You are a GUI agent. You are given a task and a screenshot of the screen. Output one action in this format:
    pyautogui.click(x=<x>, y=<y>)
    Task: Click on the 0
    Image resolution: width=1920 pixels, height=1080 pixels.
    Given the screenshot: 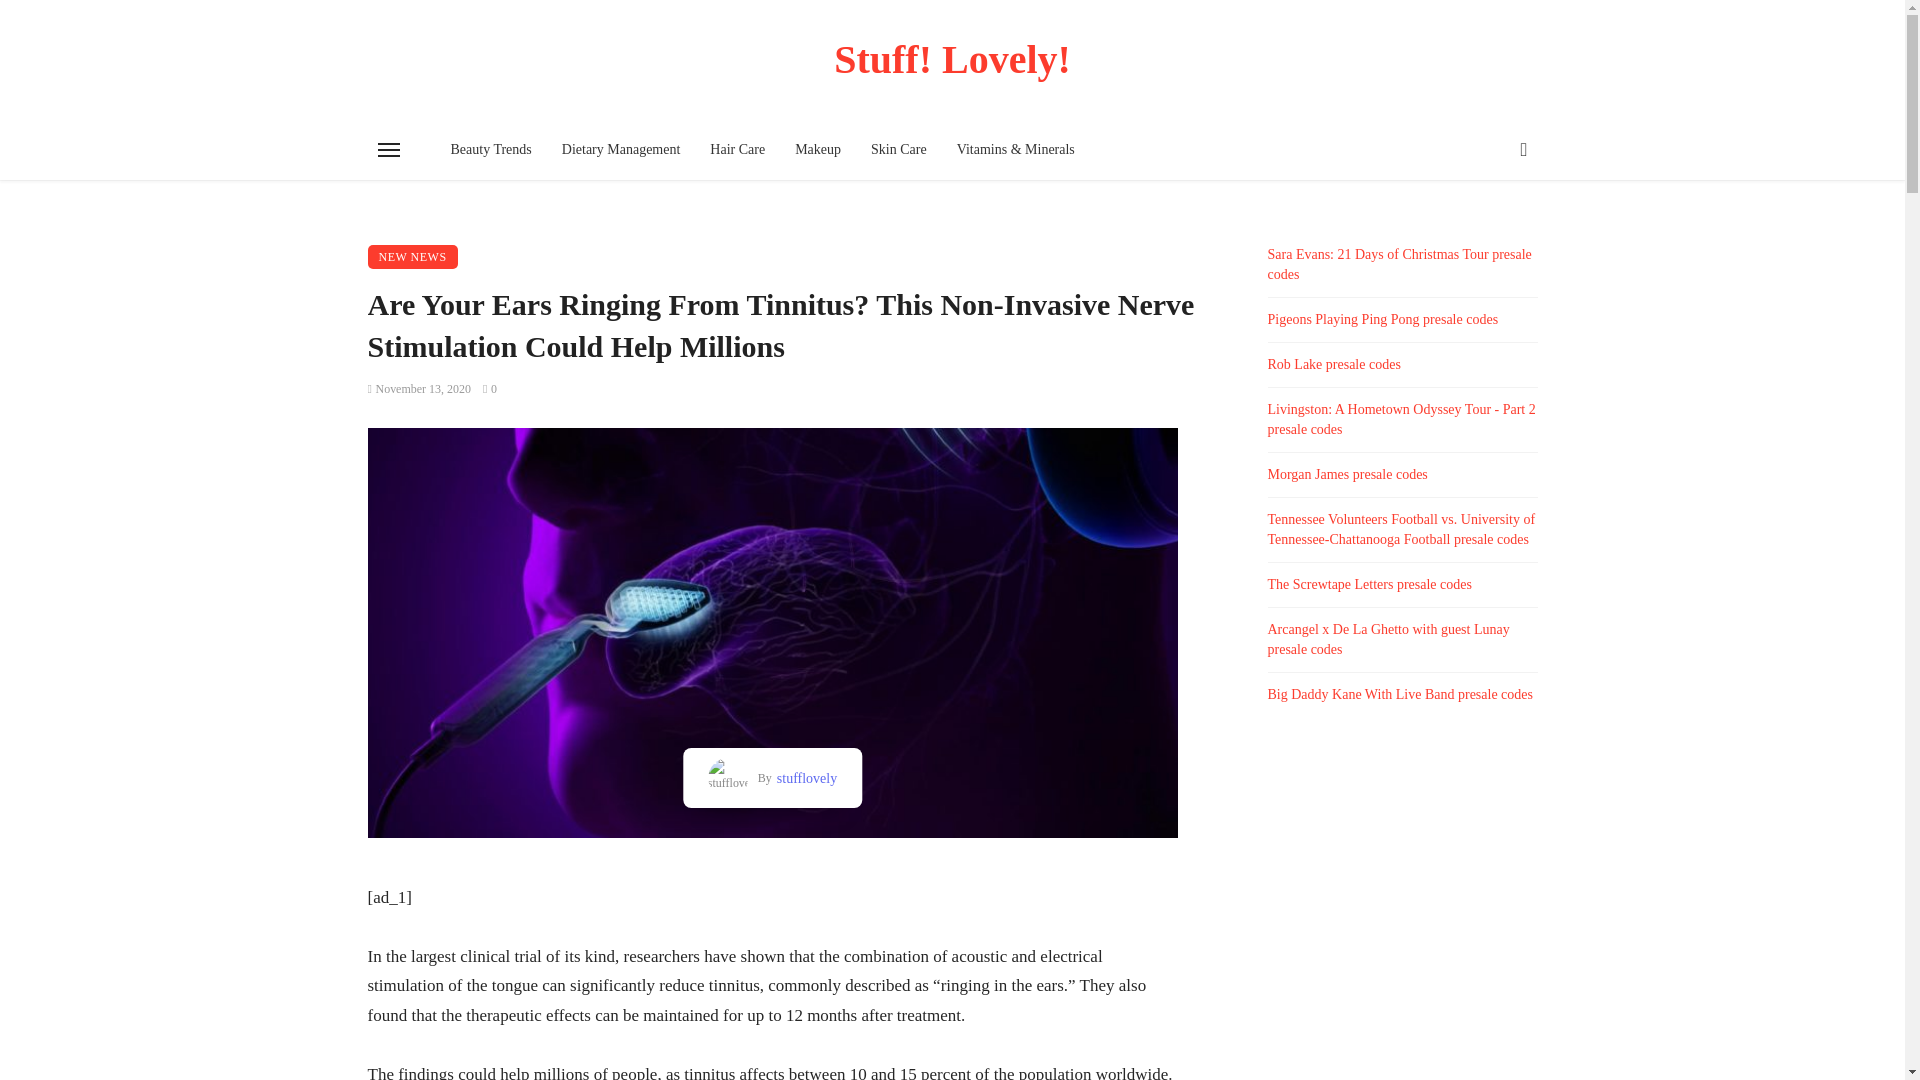 What is the action you would take?
    pyautogui.click(x=490, y=389)
    